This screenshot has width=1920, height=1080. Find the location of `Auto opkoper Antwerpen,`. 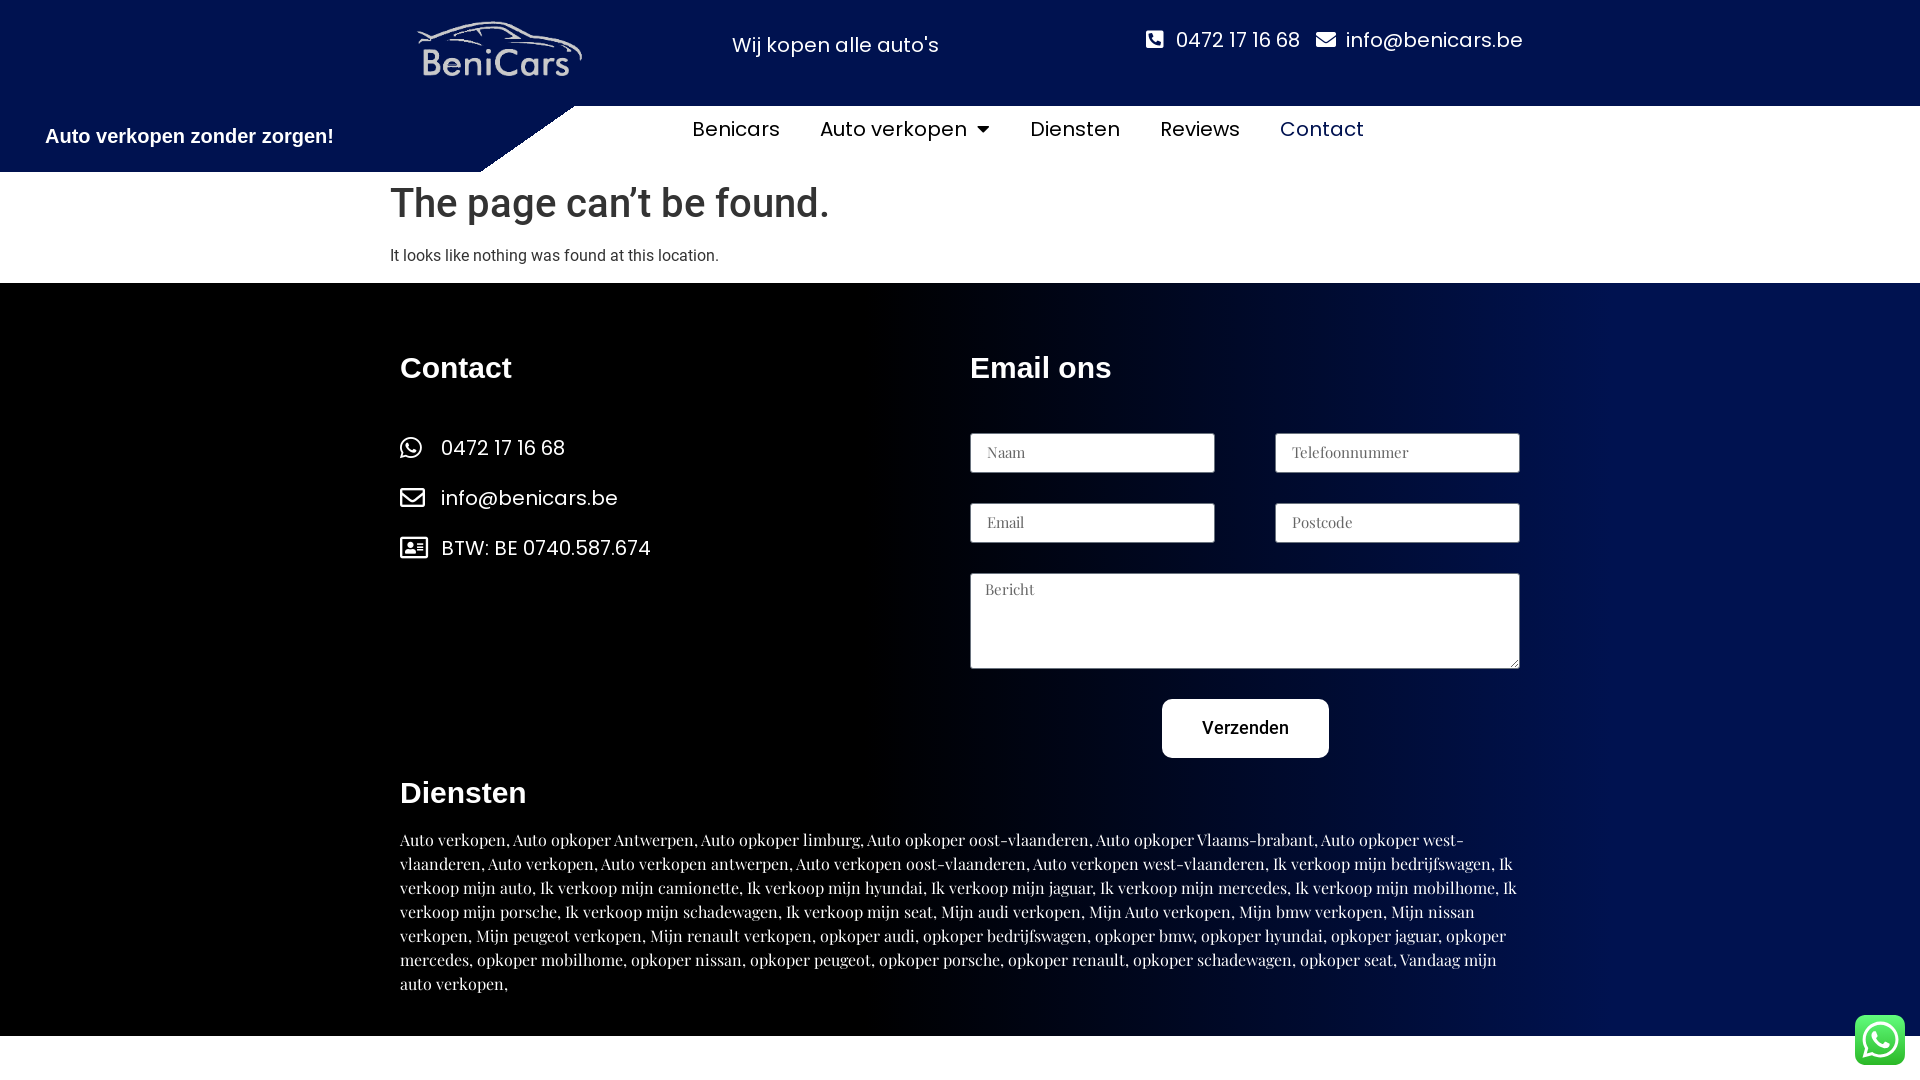

Auto opkoper Antwerpen, is located at coordinates (607, 840).